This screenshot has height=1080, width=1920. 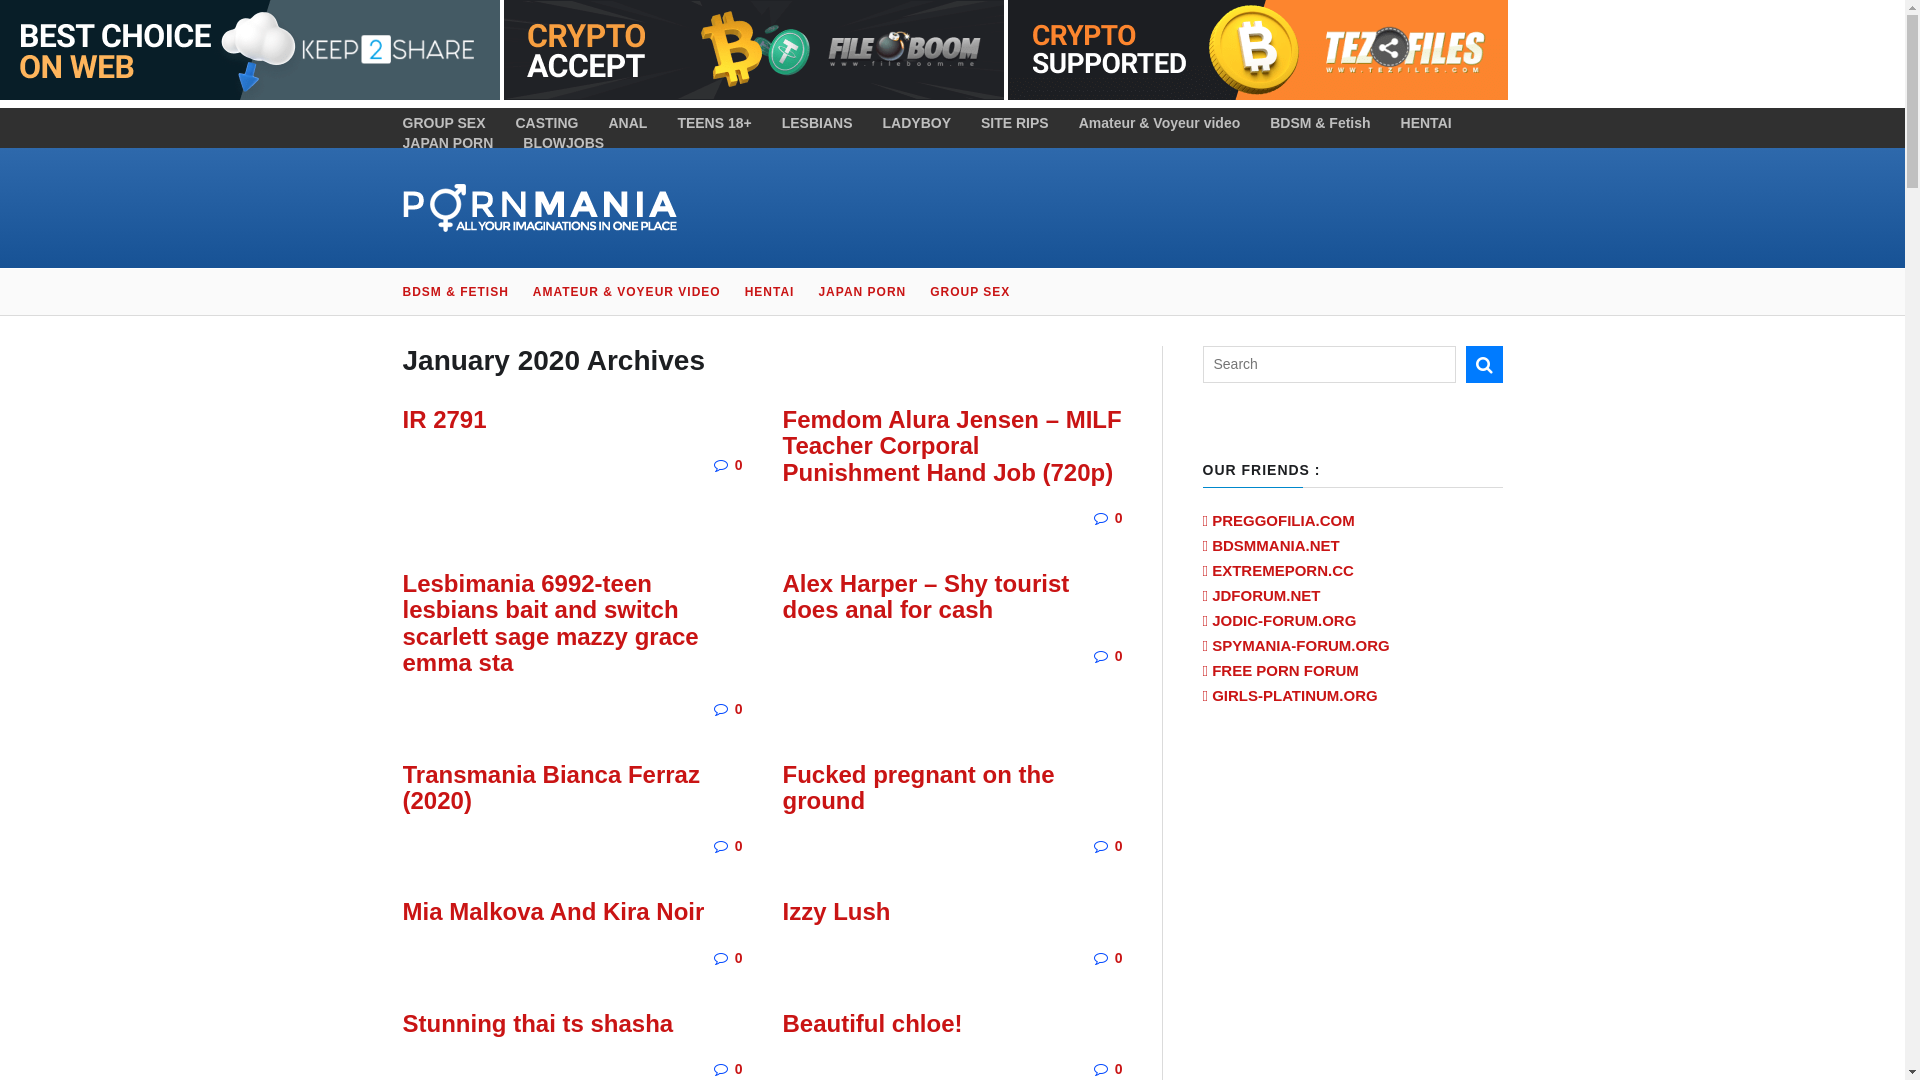 I want to click on ANAL, so click(x=628, y=123).